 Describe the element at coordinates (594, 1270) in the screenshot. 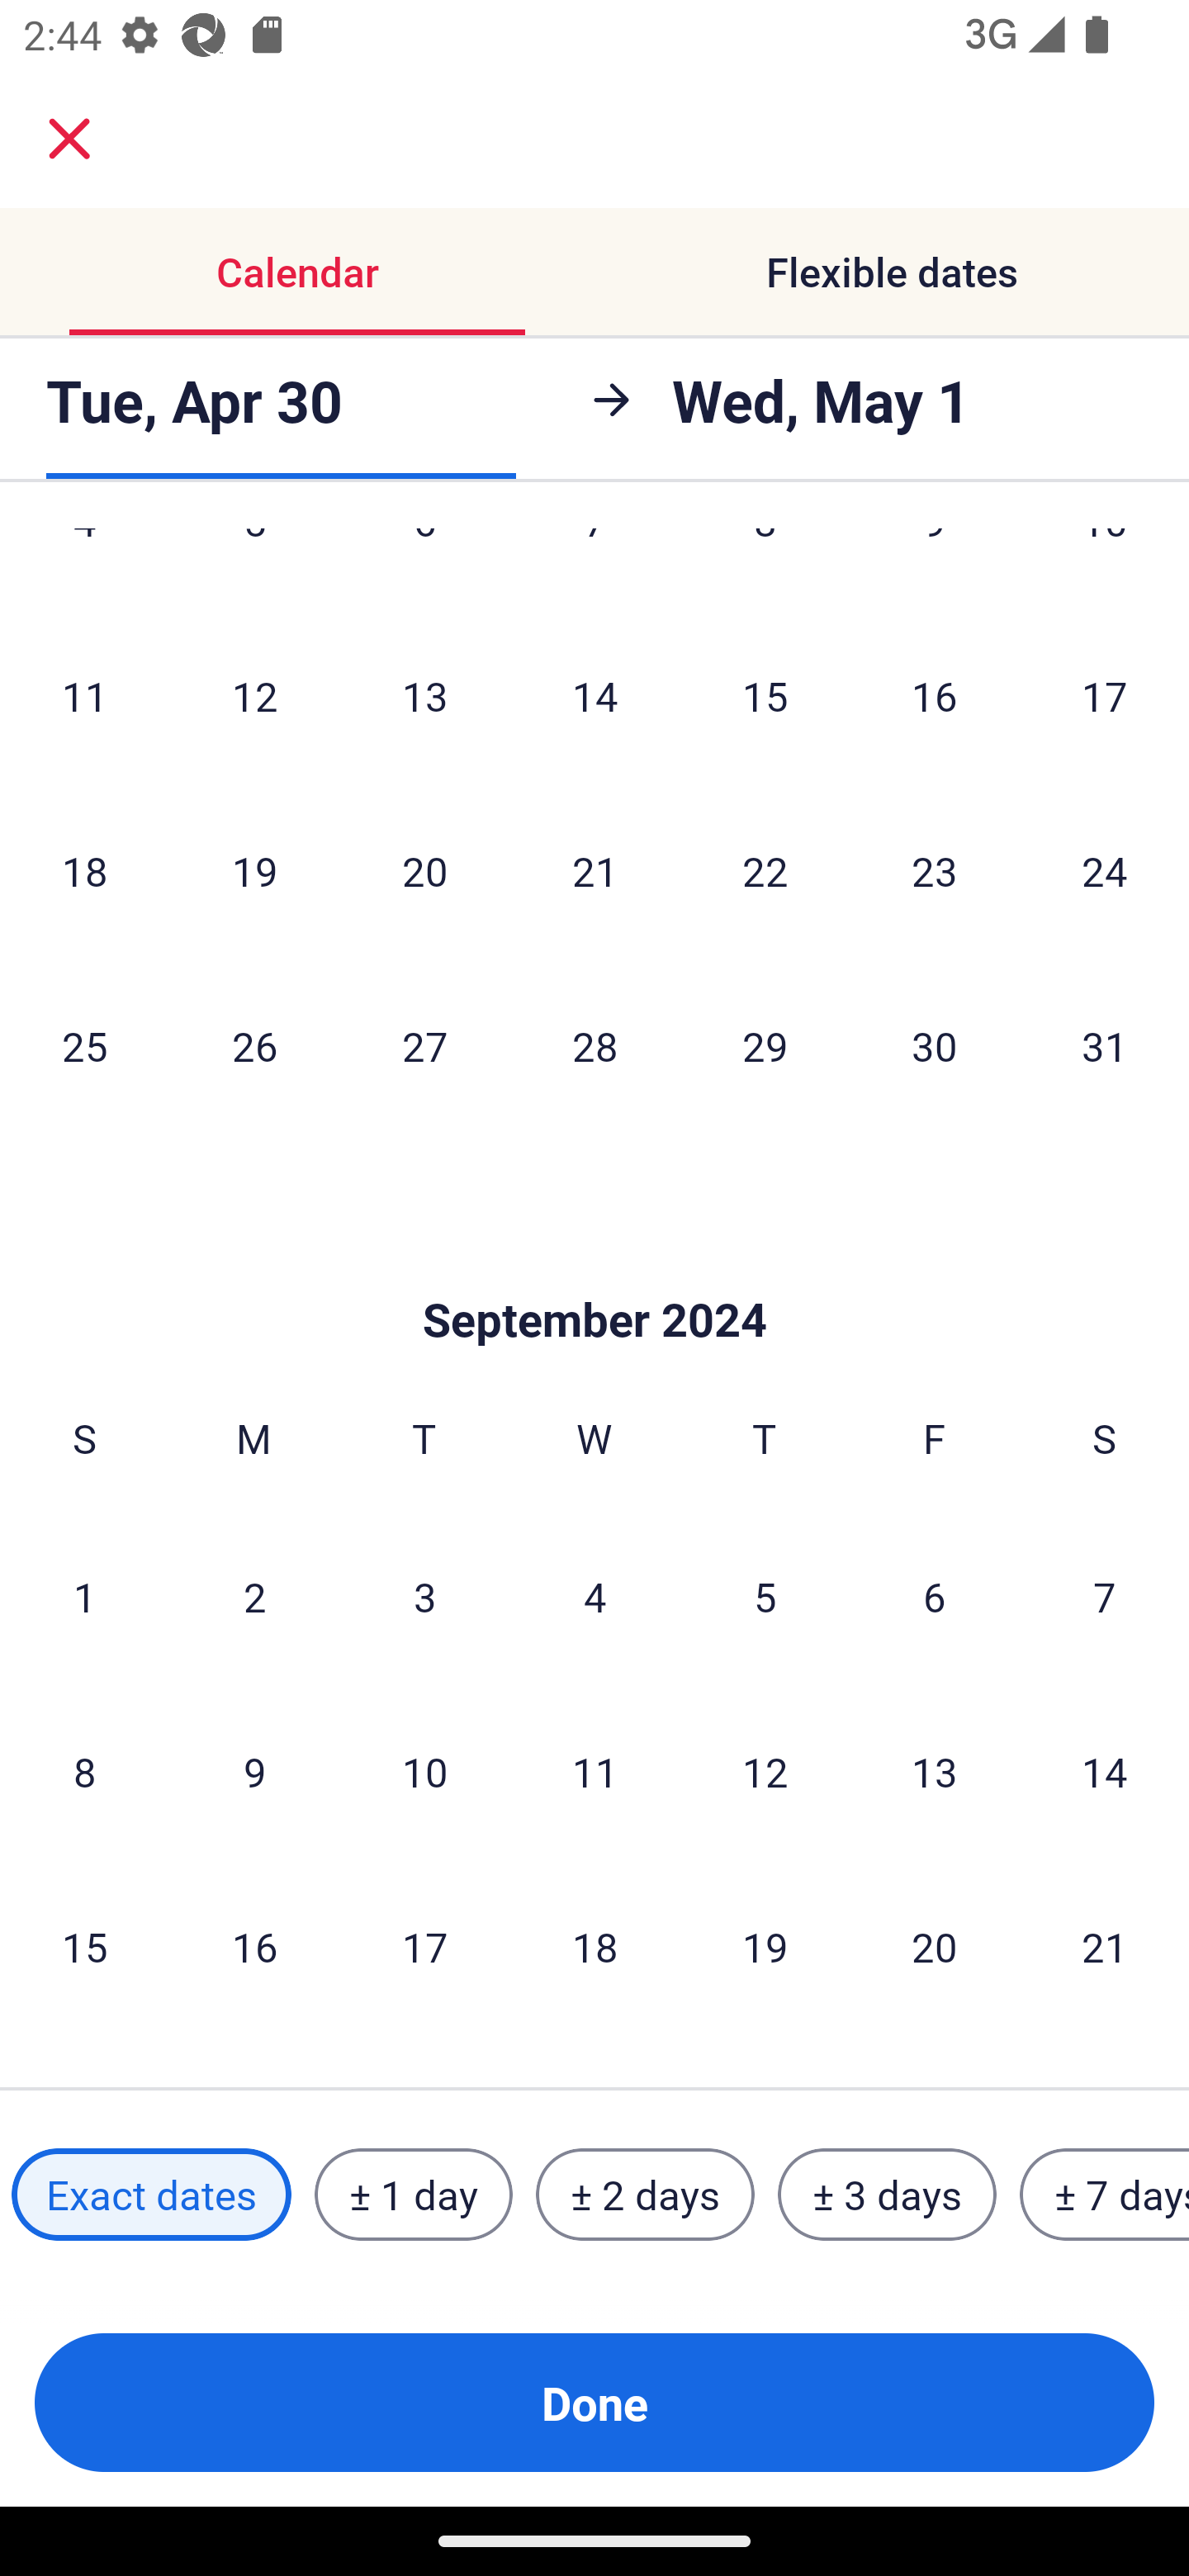

I see `Skip to Done` at that location.